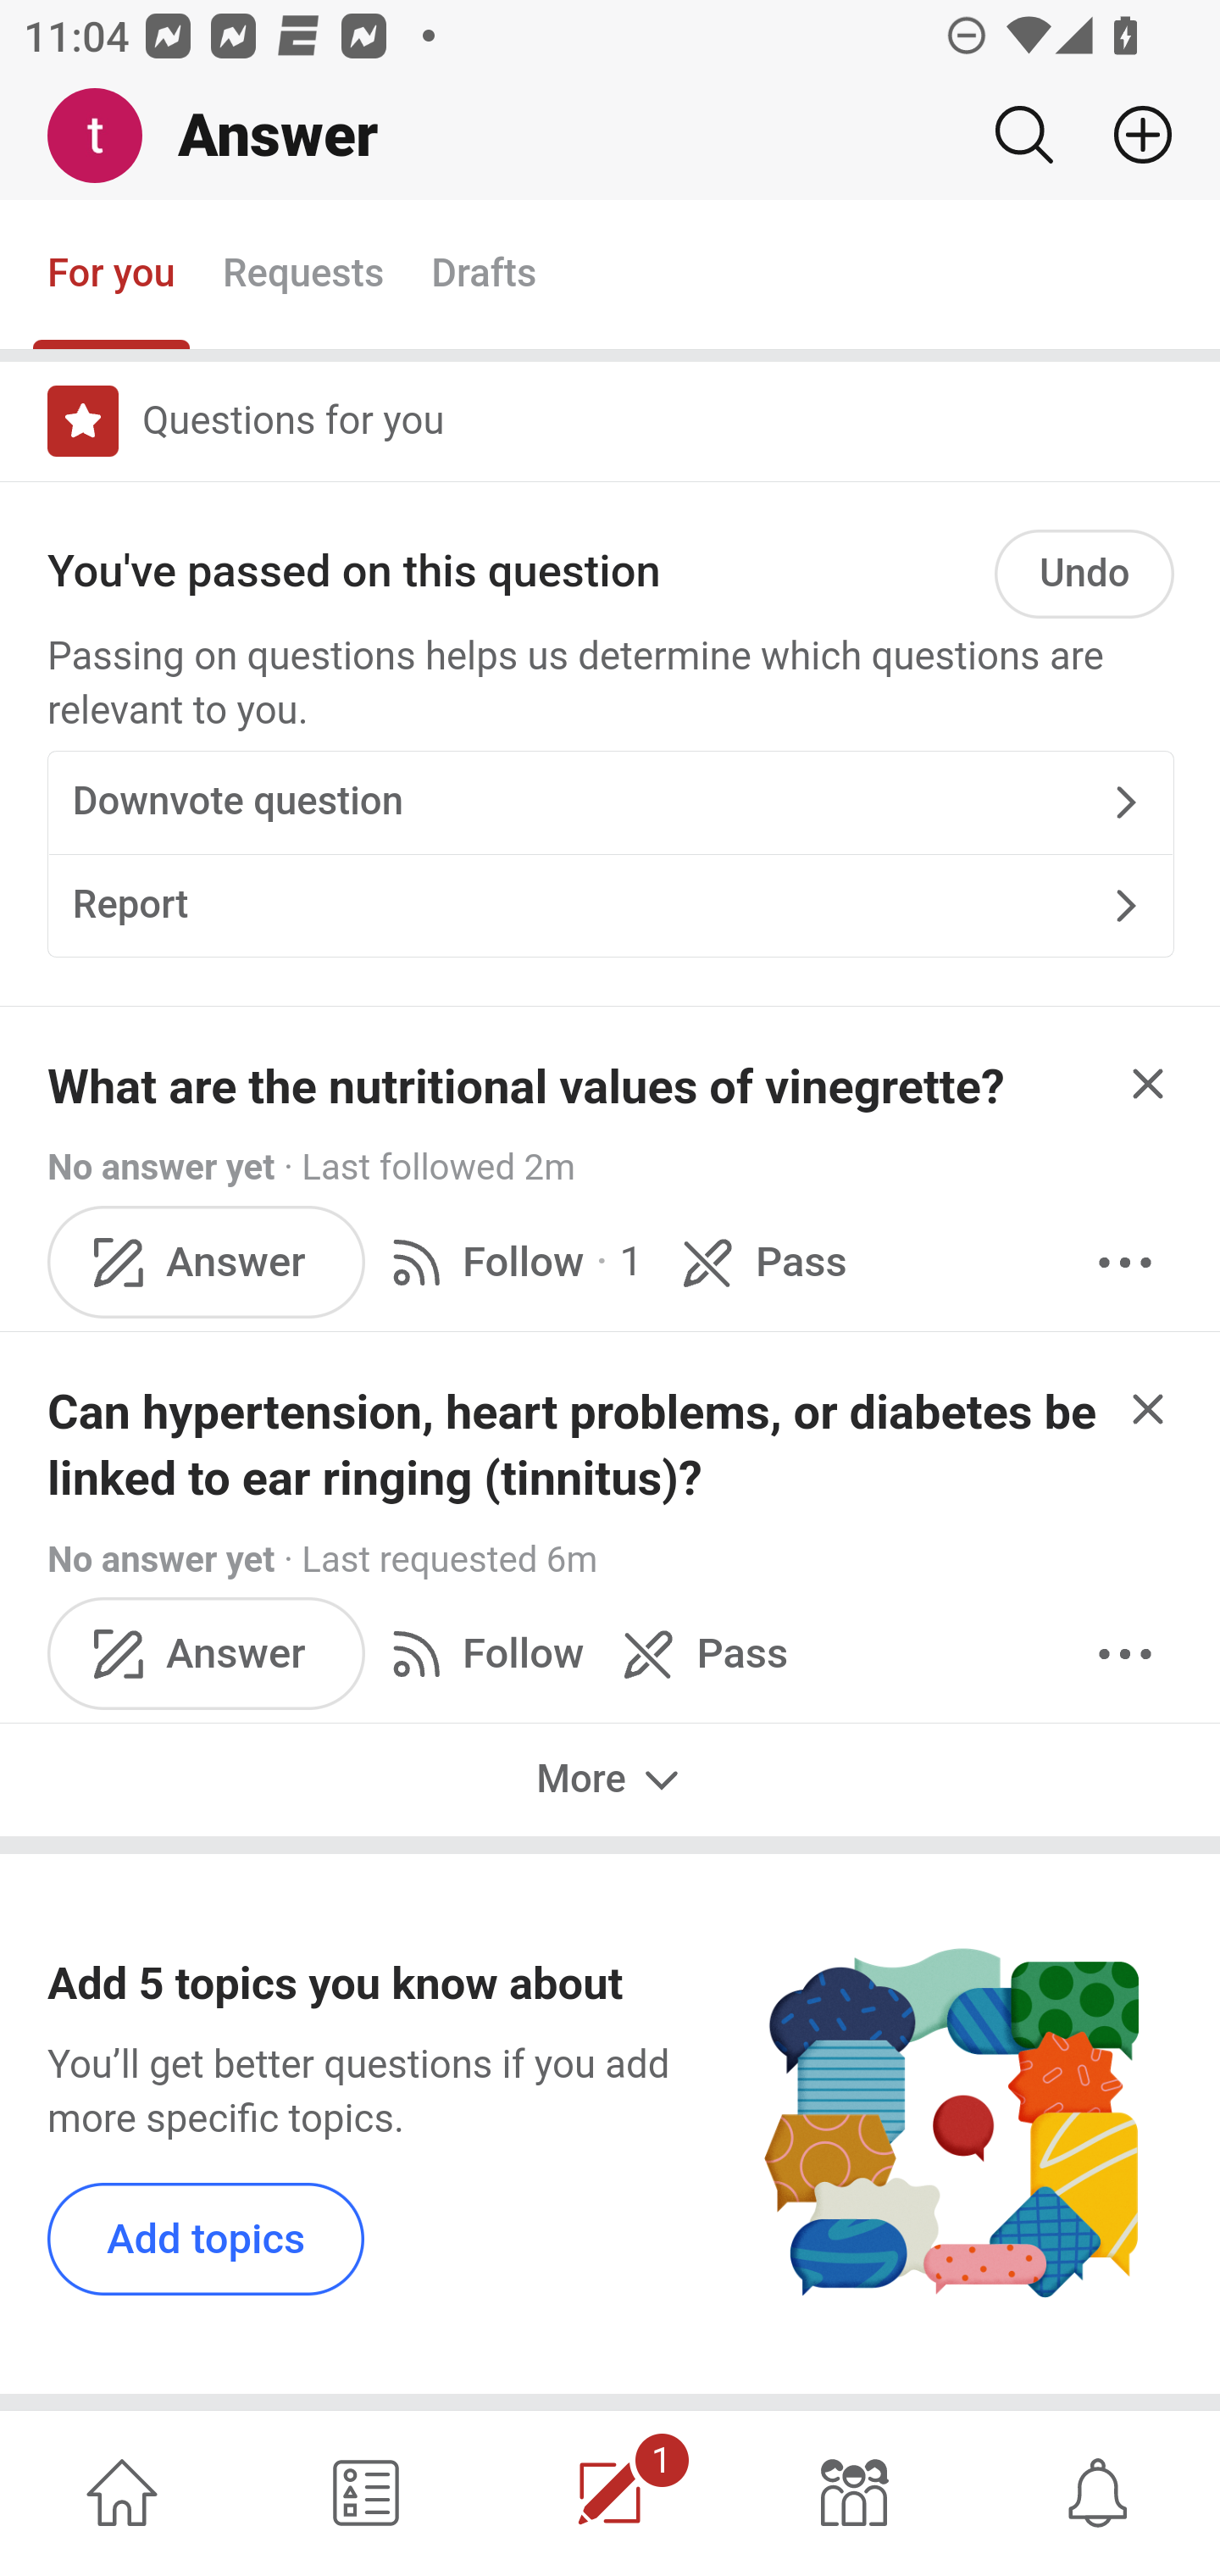 The image size is (1220, 2576). I want to click on Requests, so click(302, 275).